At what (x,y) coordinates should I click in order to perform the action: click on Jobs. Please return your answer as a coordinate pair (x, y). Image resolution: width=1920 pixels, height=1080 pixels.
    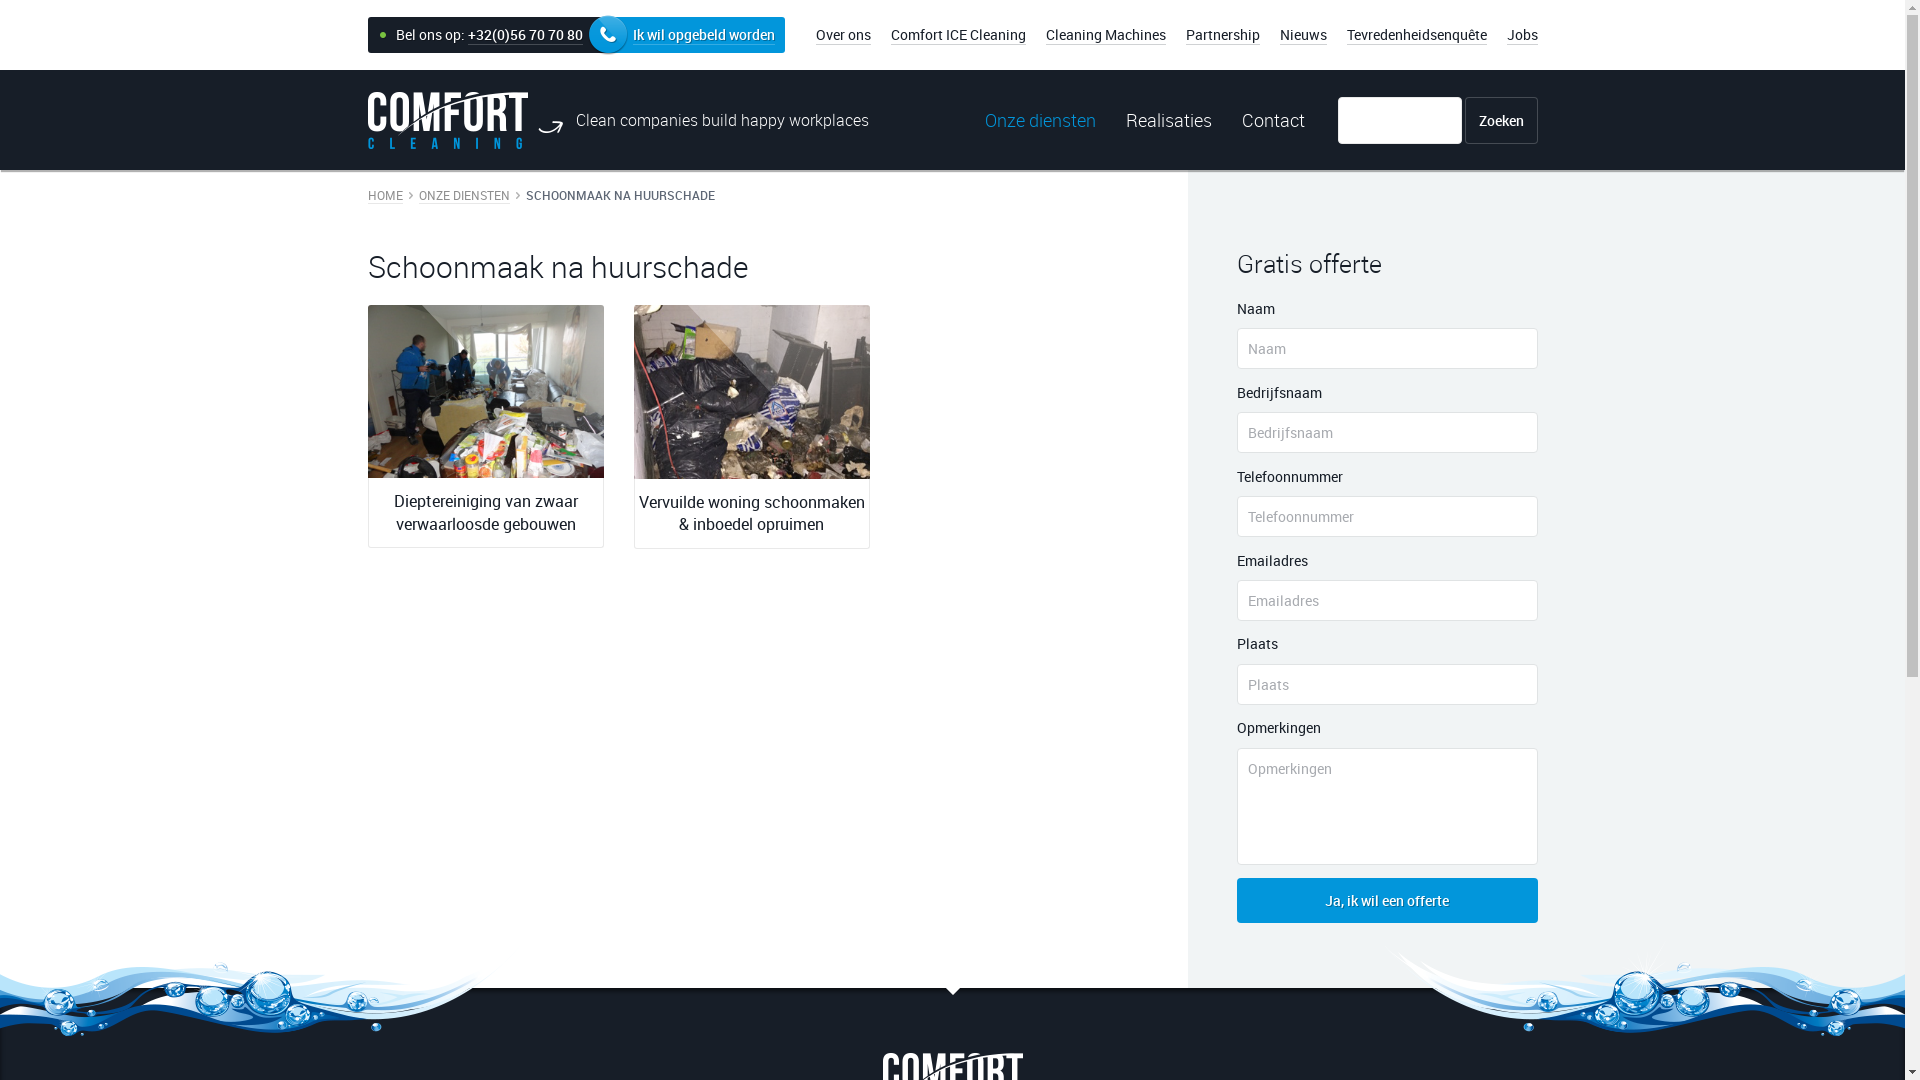
    Looking at the image, I should click on (1522, 35).